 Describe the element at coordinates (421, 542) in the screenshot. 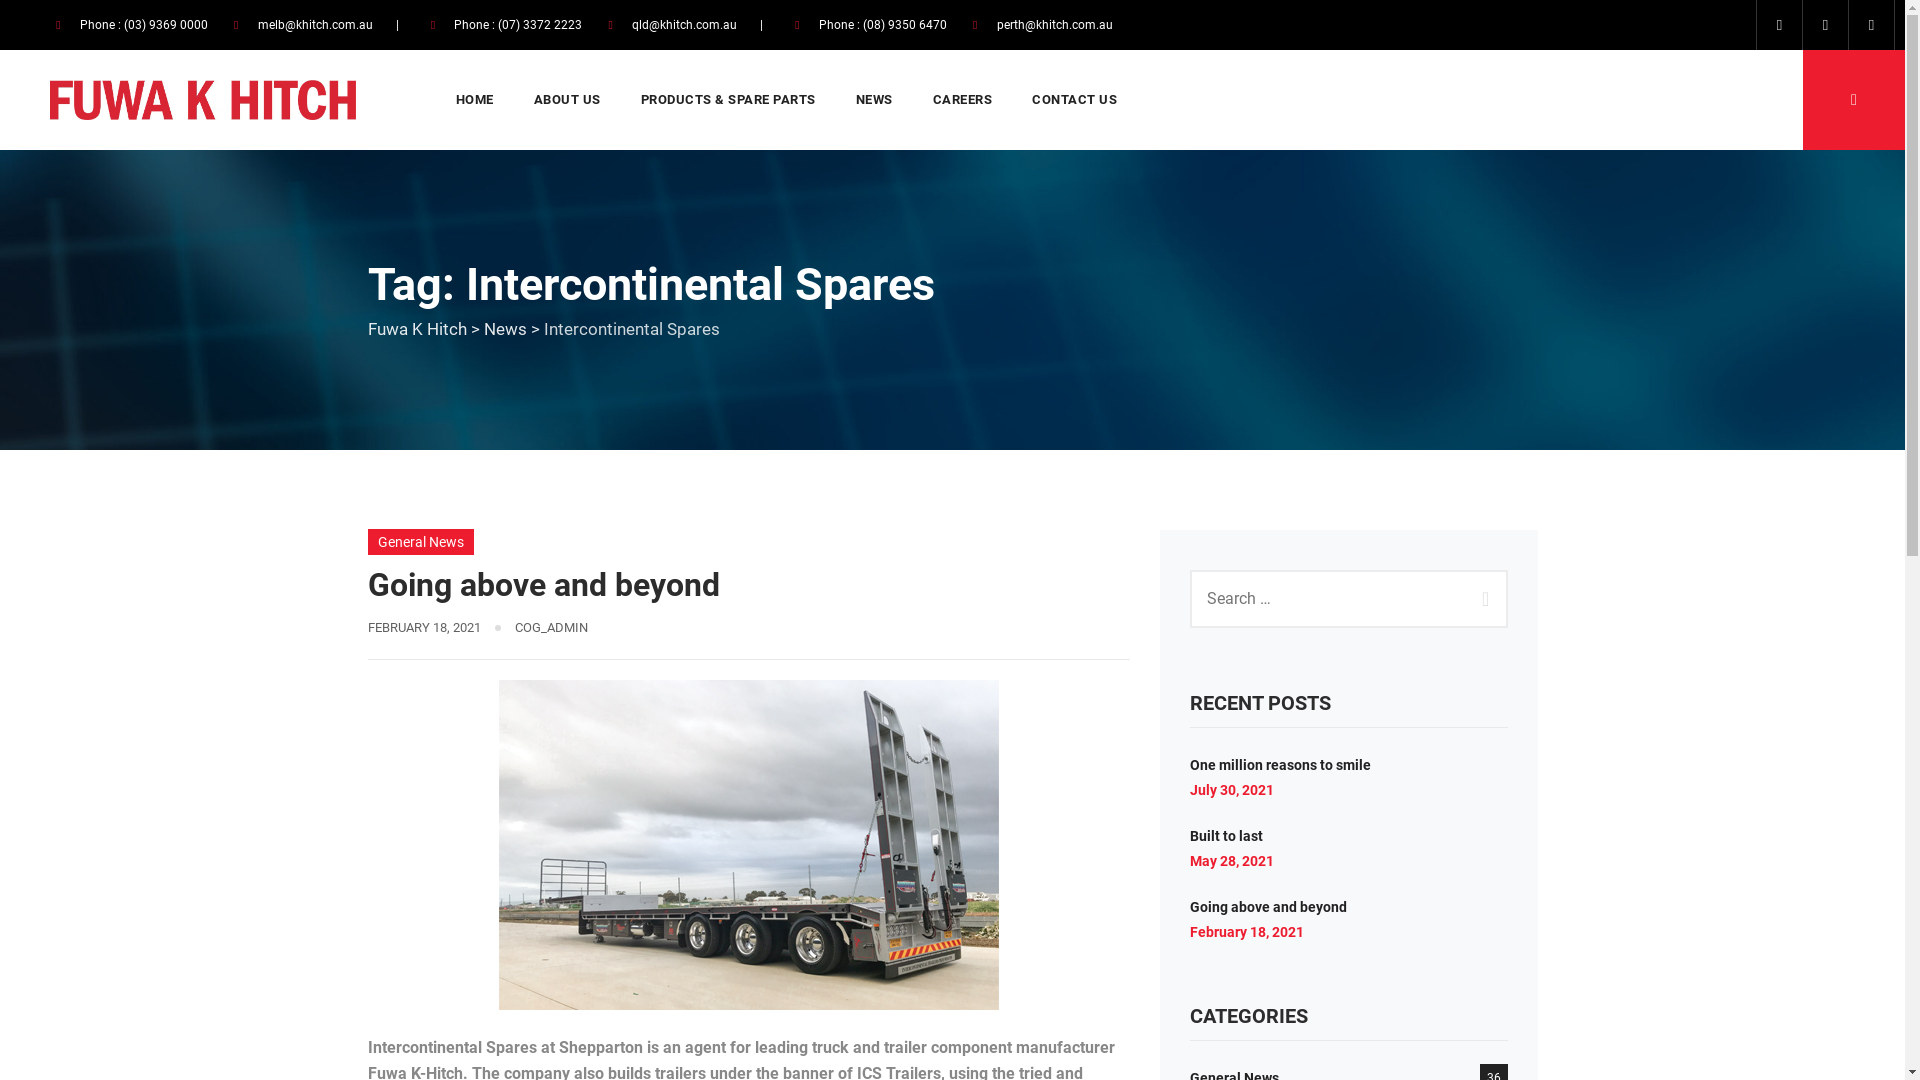

I see `General News` at that location.